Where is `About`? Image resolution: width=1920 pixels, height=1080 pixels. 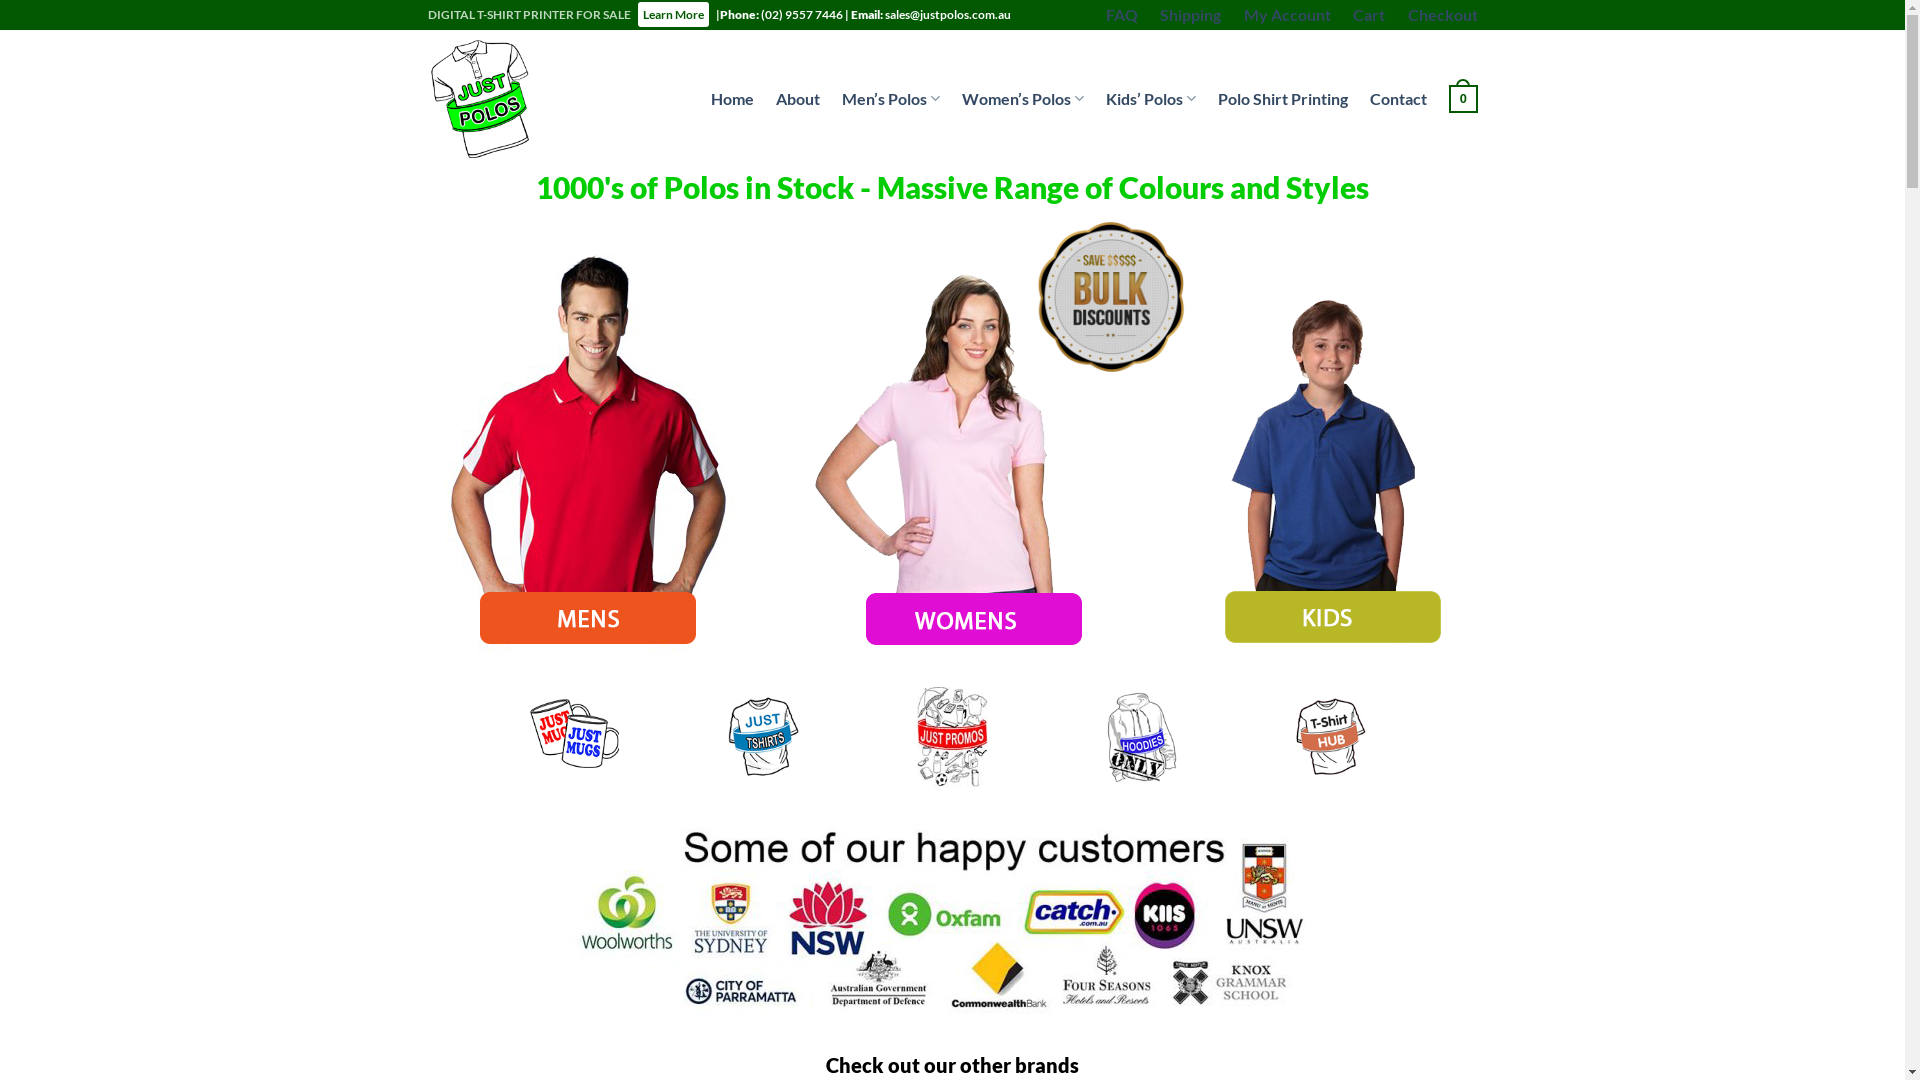
About is located at coordinates (798, 98).